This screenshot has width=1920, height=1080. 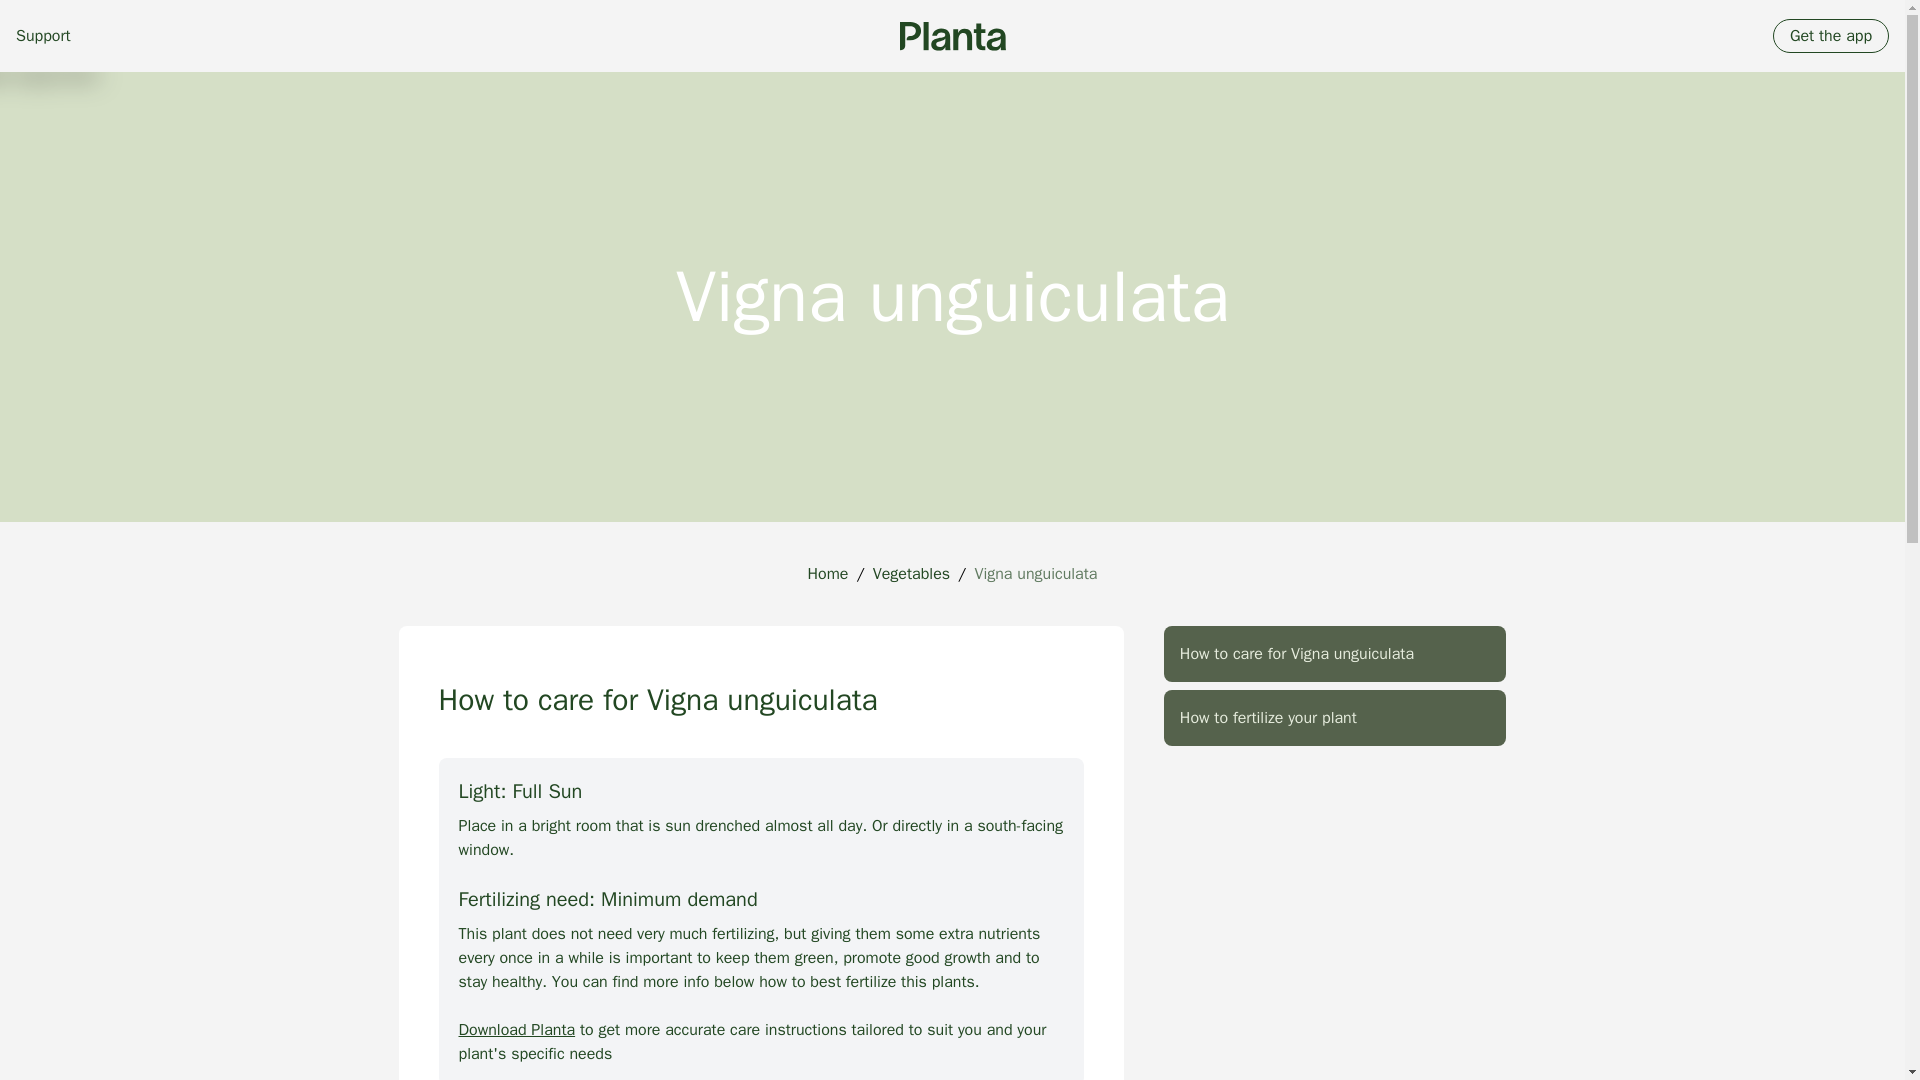 What do you see at coordinates (1034, 574) in the screenshot?
I see `Vigna unguiculata` at bounding box center [1034, 574].